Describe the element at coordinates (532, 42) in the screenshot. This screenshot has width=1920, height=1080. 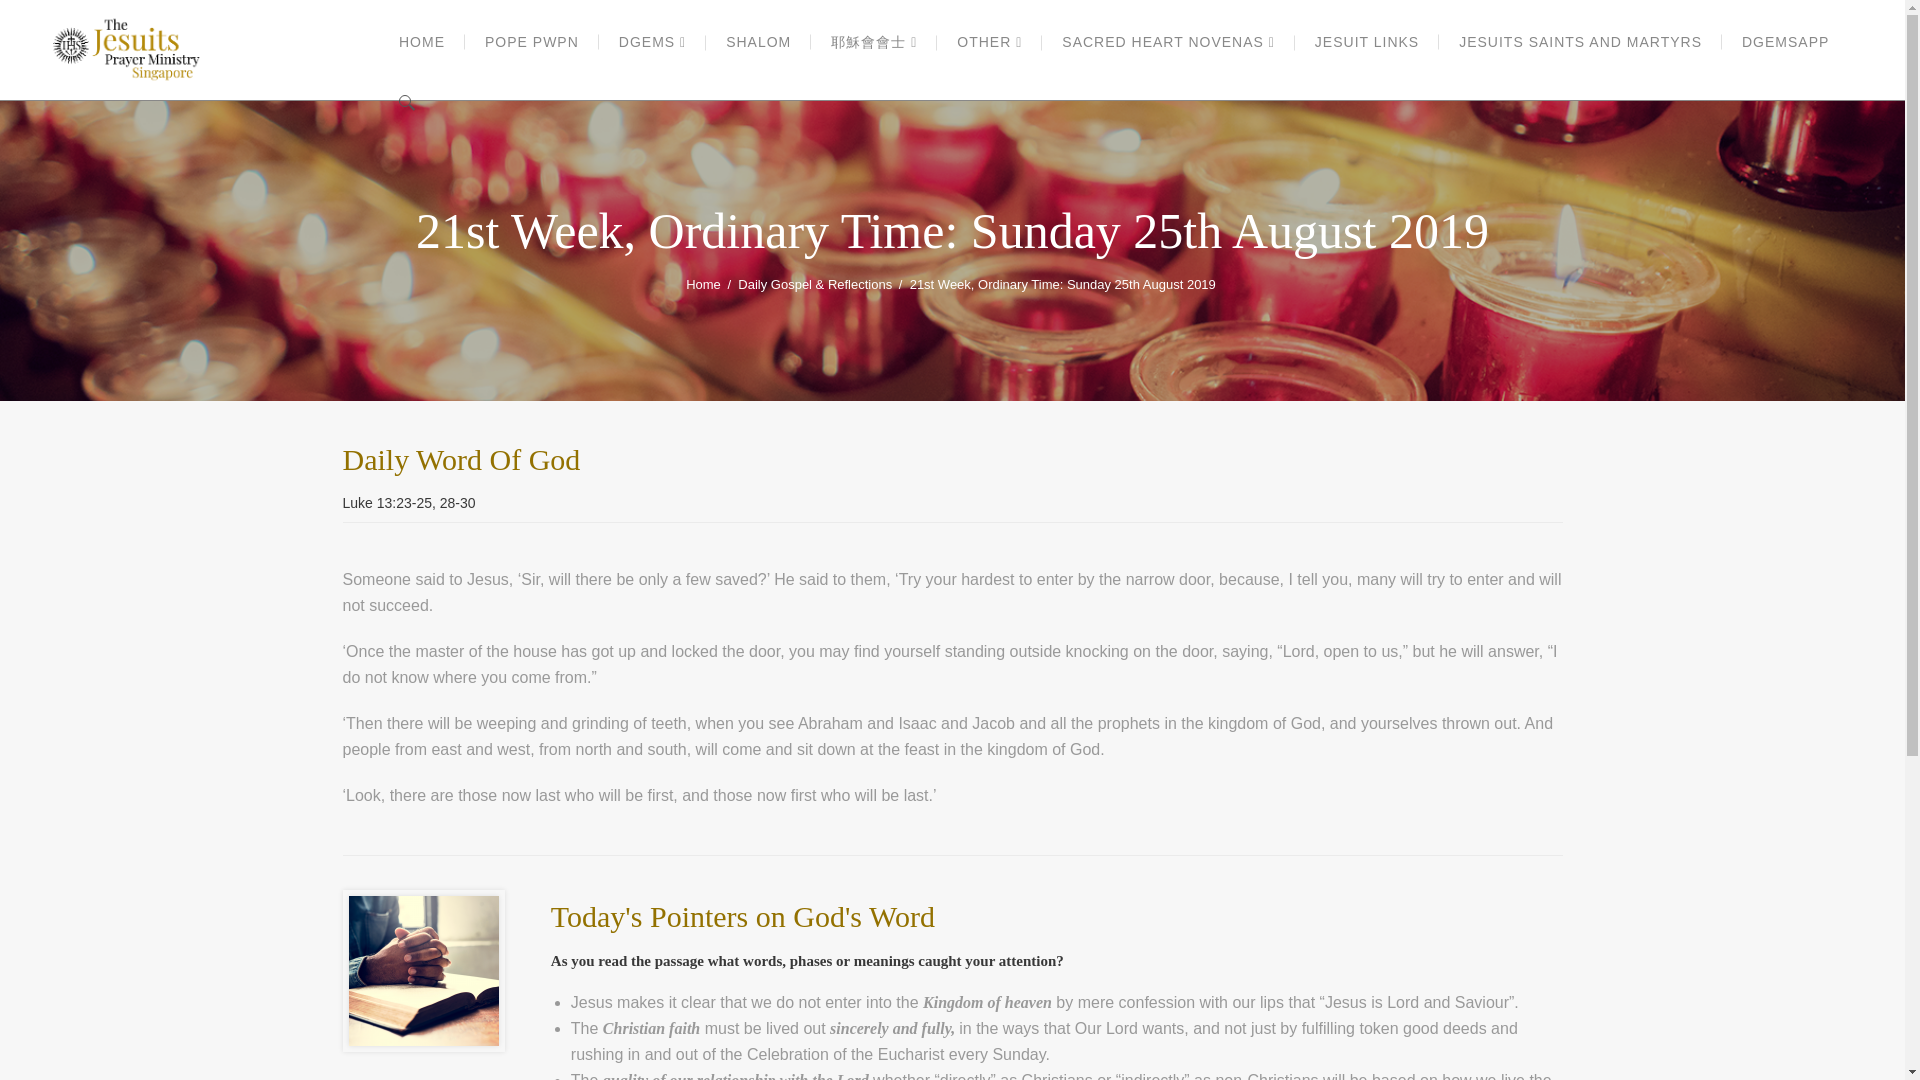
I see `POPE PWPN` at that location.